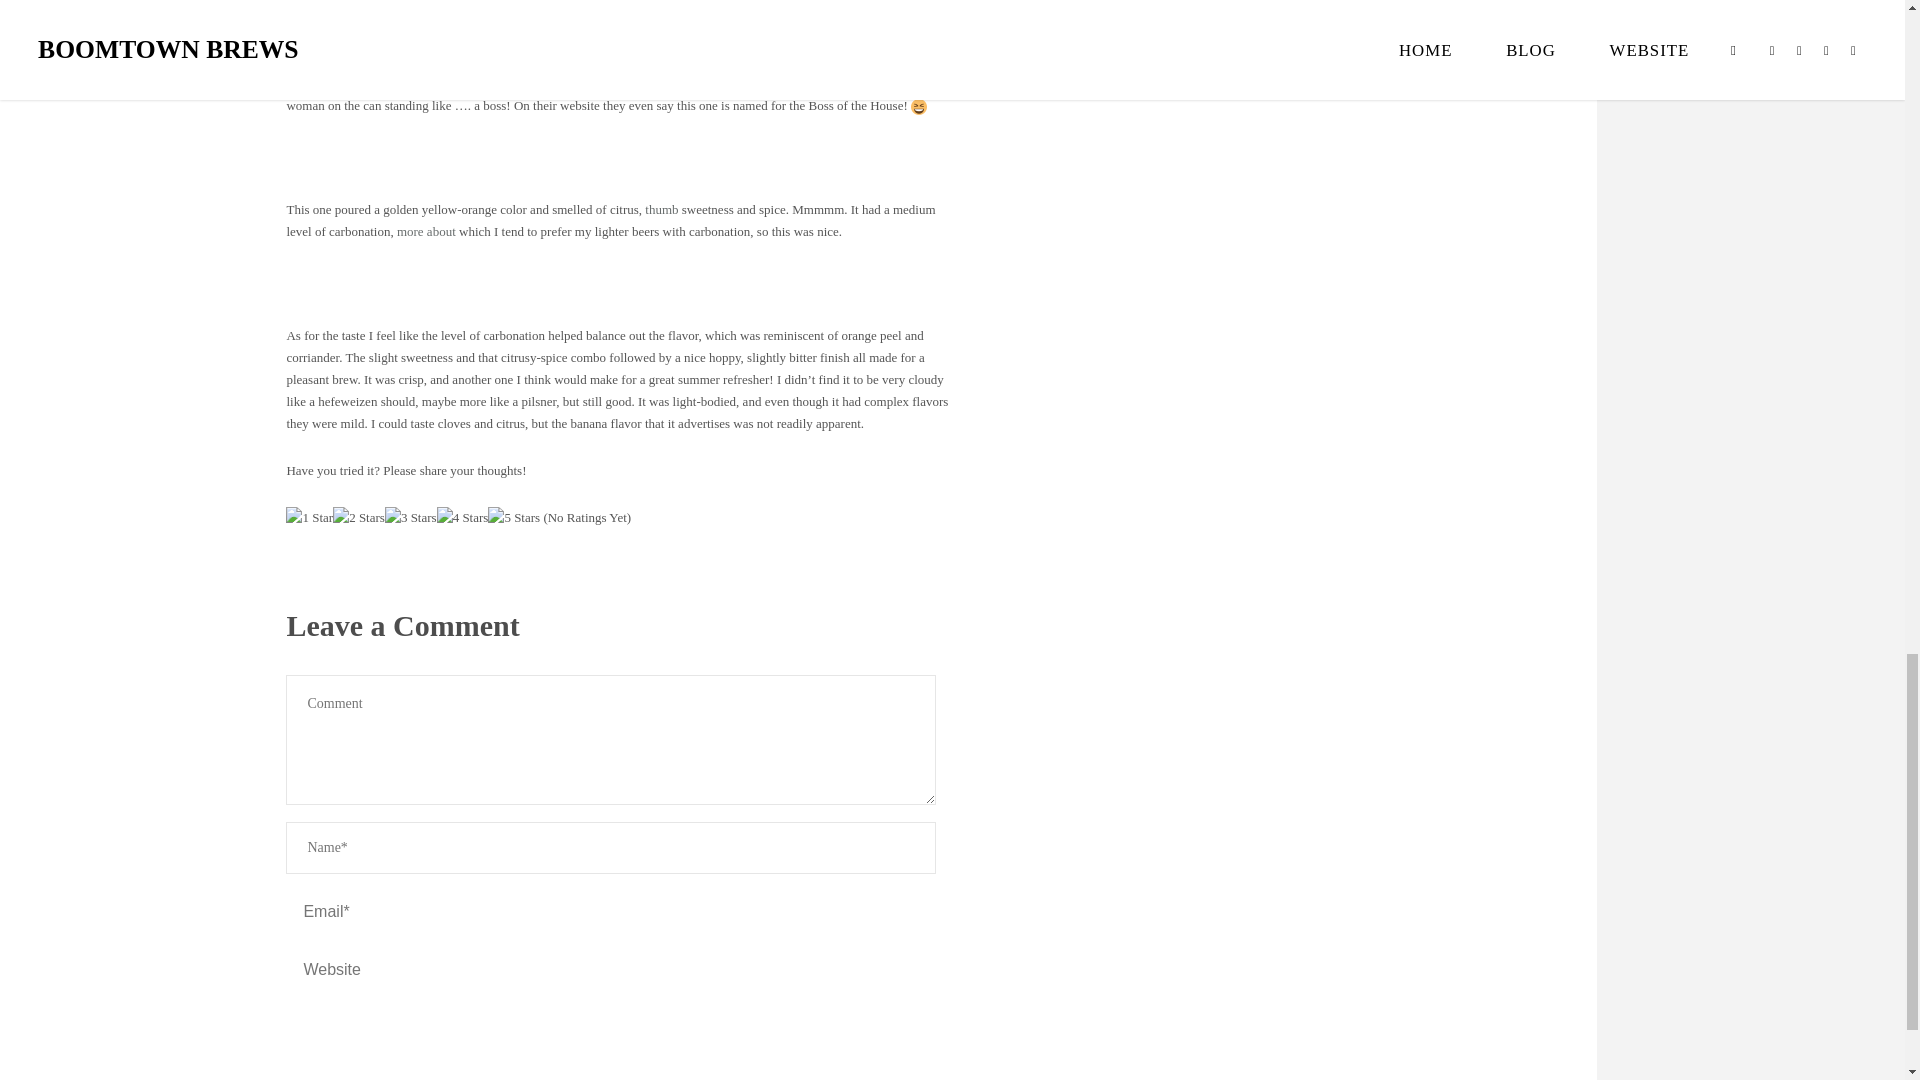 This screenshot has width=1920, height=1080. I want to click on 2 Stars, so click(358, 518).